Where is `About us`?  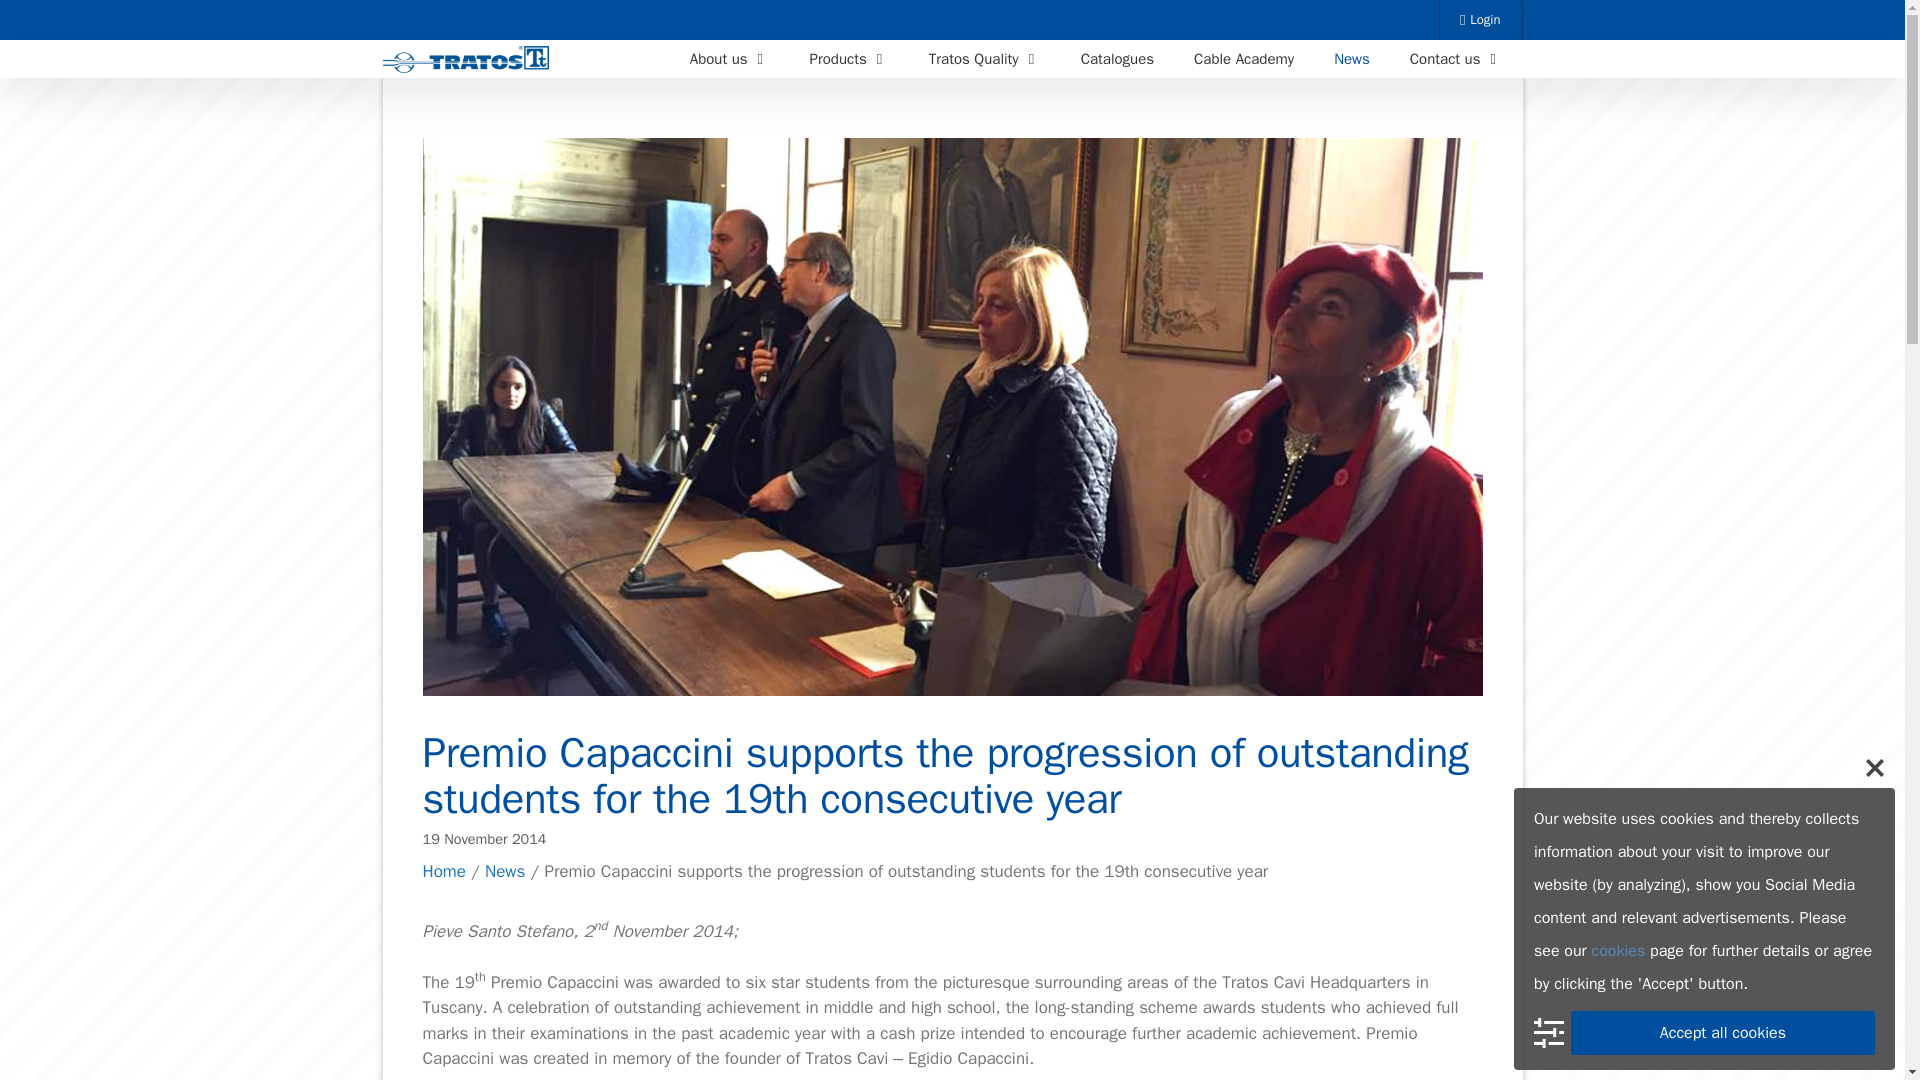 About us is located at coordinates (730, 58).